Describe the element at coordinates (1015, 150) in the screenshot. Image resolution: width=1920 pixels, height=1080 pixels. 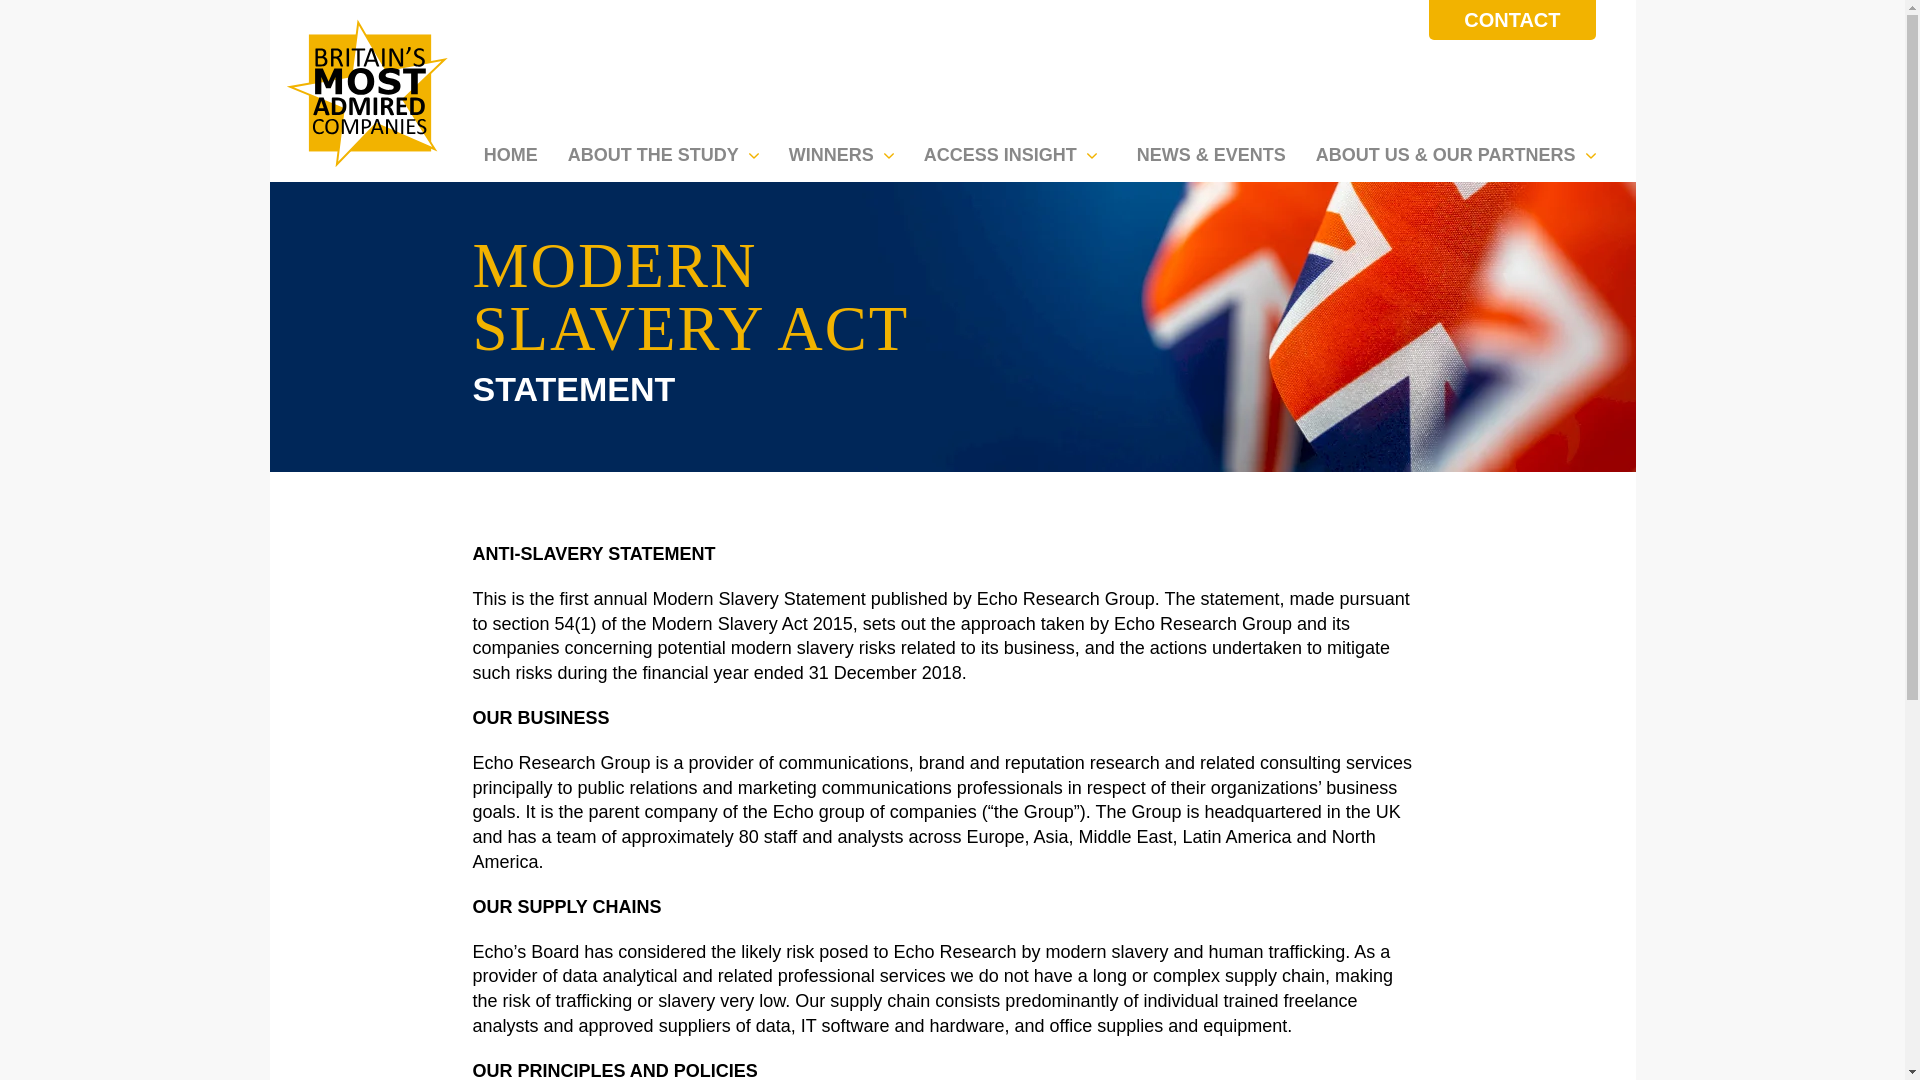
I see `ACCESS INSIGHT` at that location.